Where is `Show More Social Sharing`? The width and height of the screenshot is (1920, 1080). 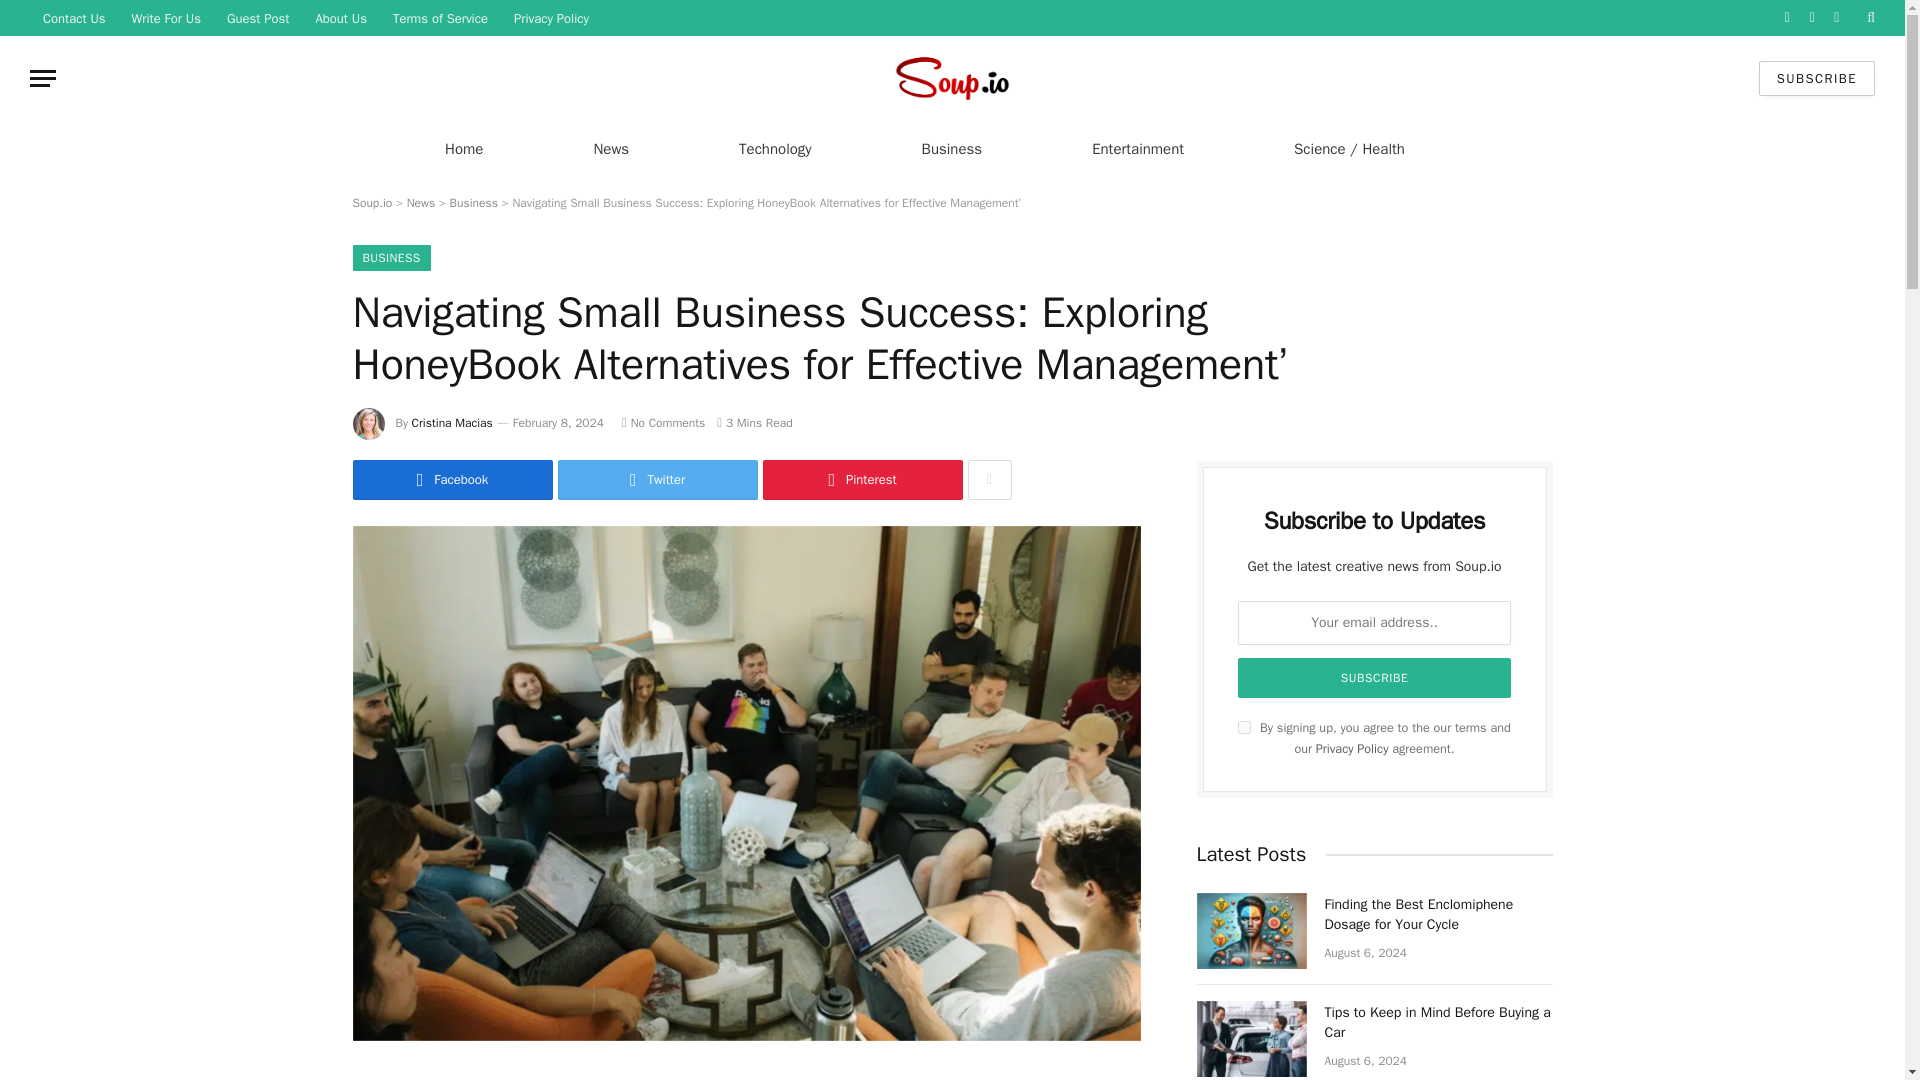 Show More Social Sharing is located at coordinates (989, 480).